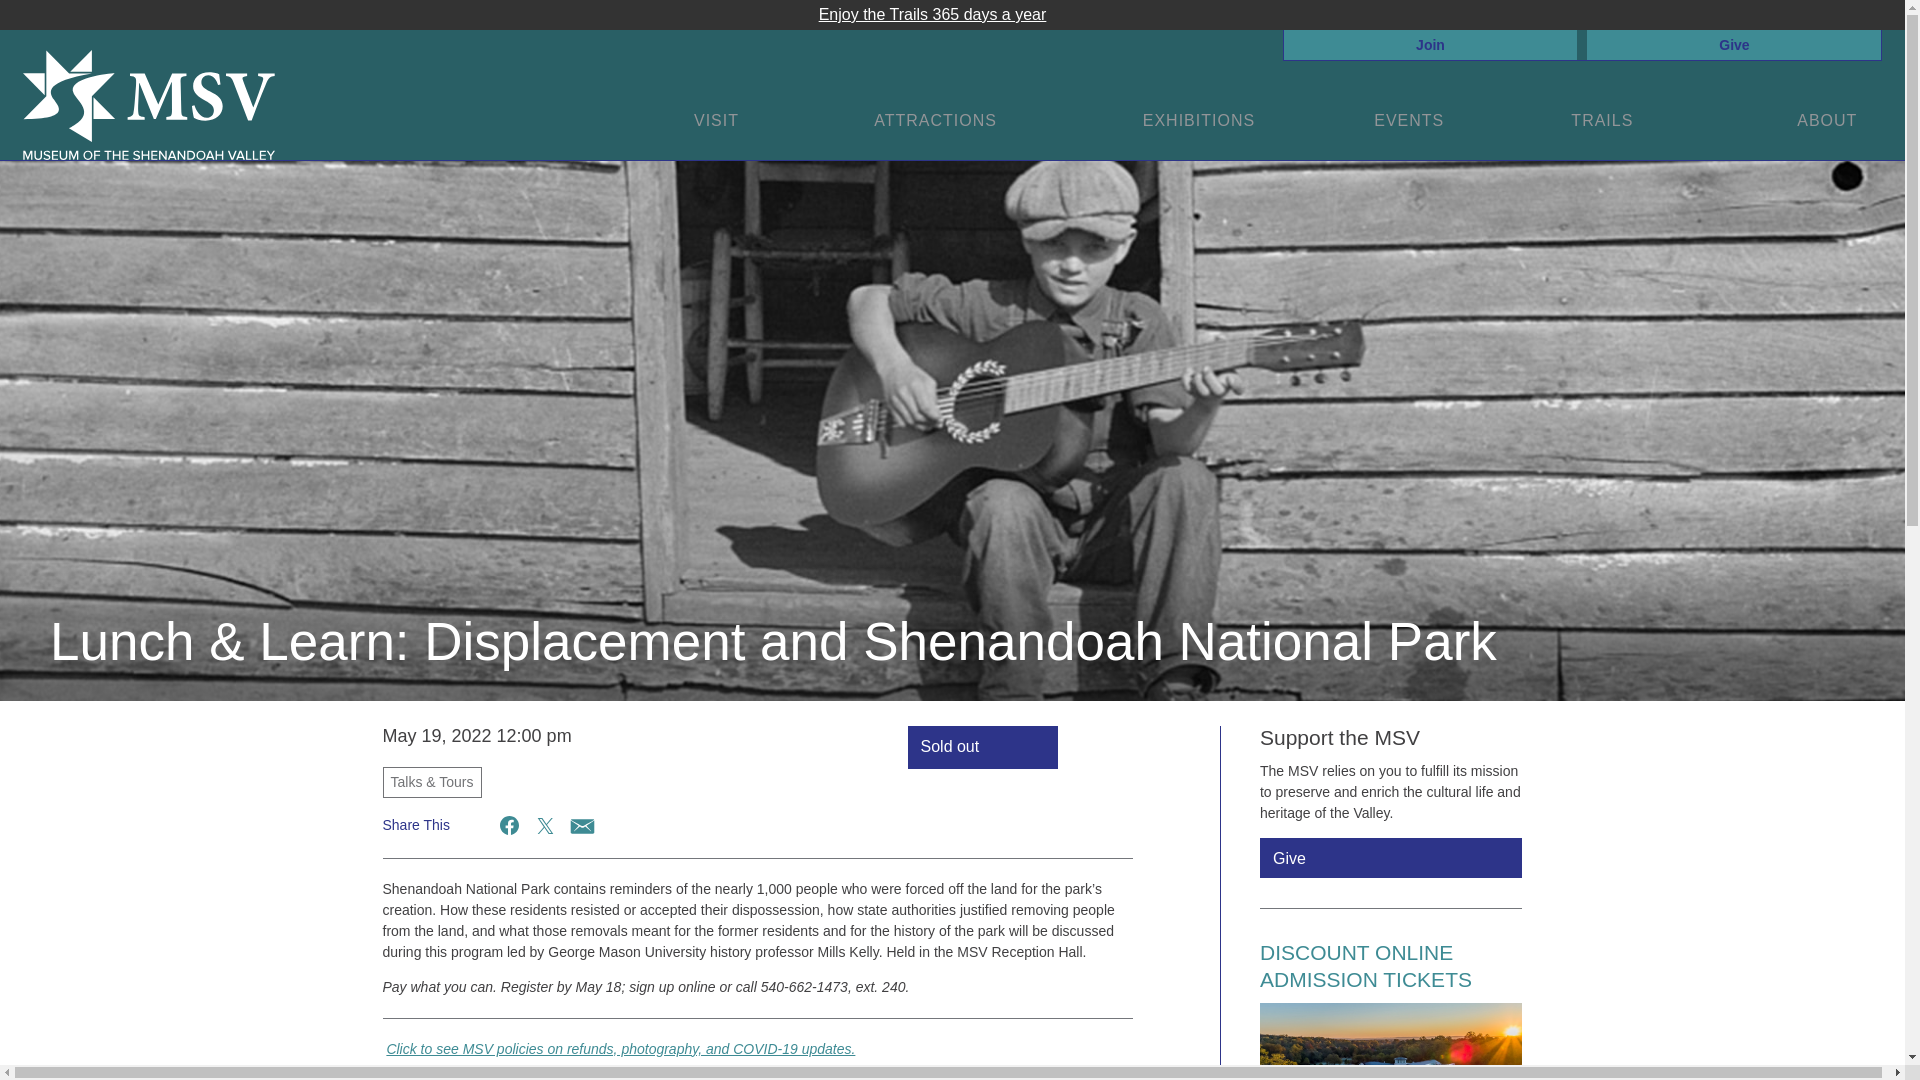 Image resolution: width=1920 pixels, height=1080 pixels. What do you see at coordinates (938, 120) in the screenshot?
I see `ATTRACTIONS ` at bounding box center [938, 120].